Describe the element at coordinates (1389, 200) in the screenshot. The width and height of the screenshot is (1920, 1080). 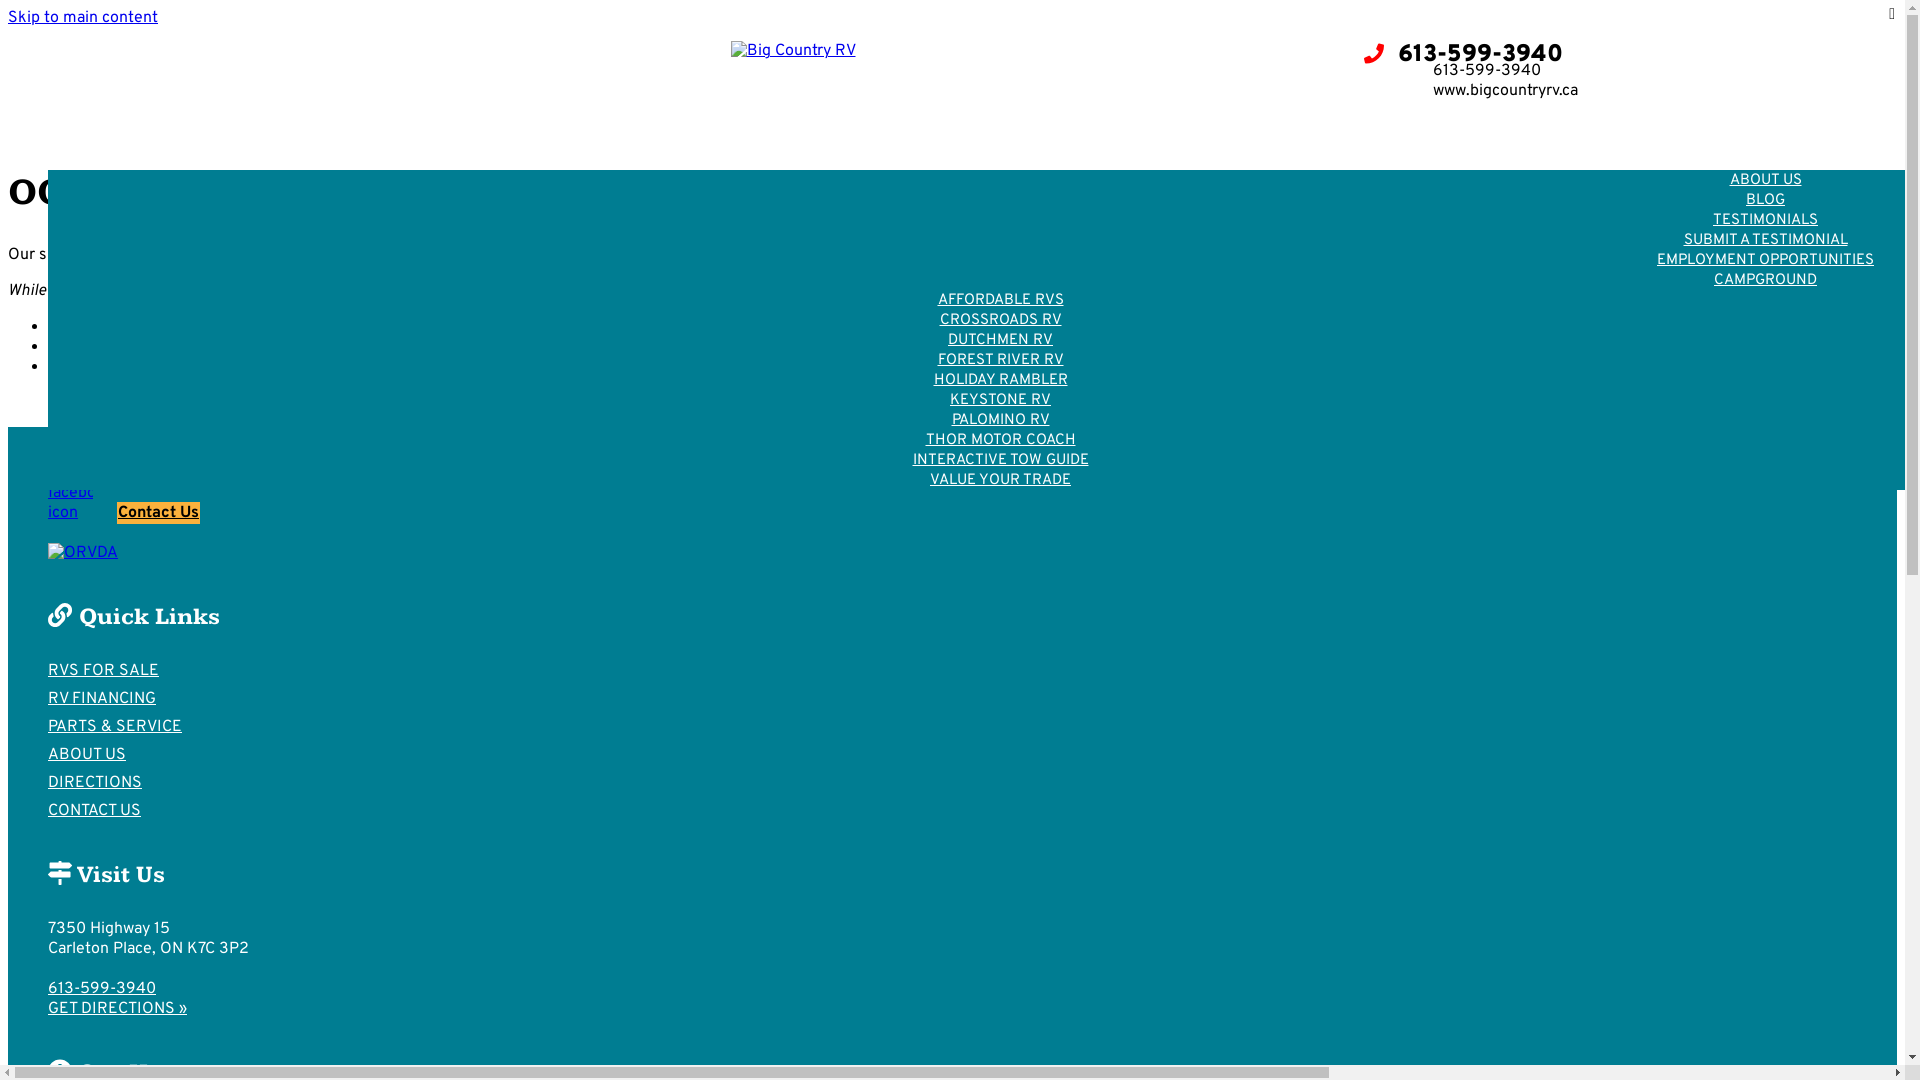
I see `RV PARTS SPECIALS` at that location.